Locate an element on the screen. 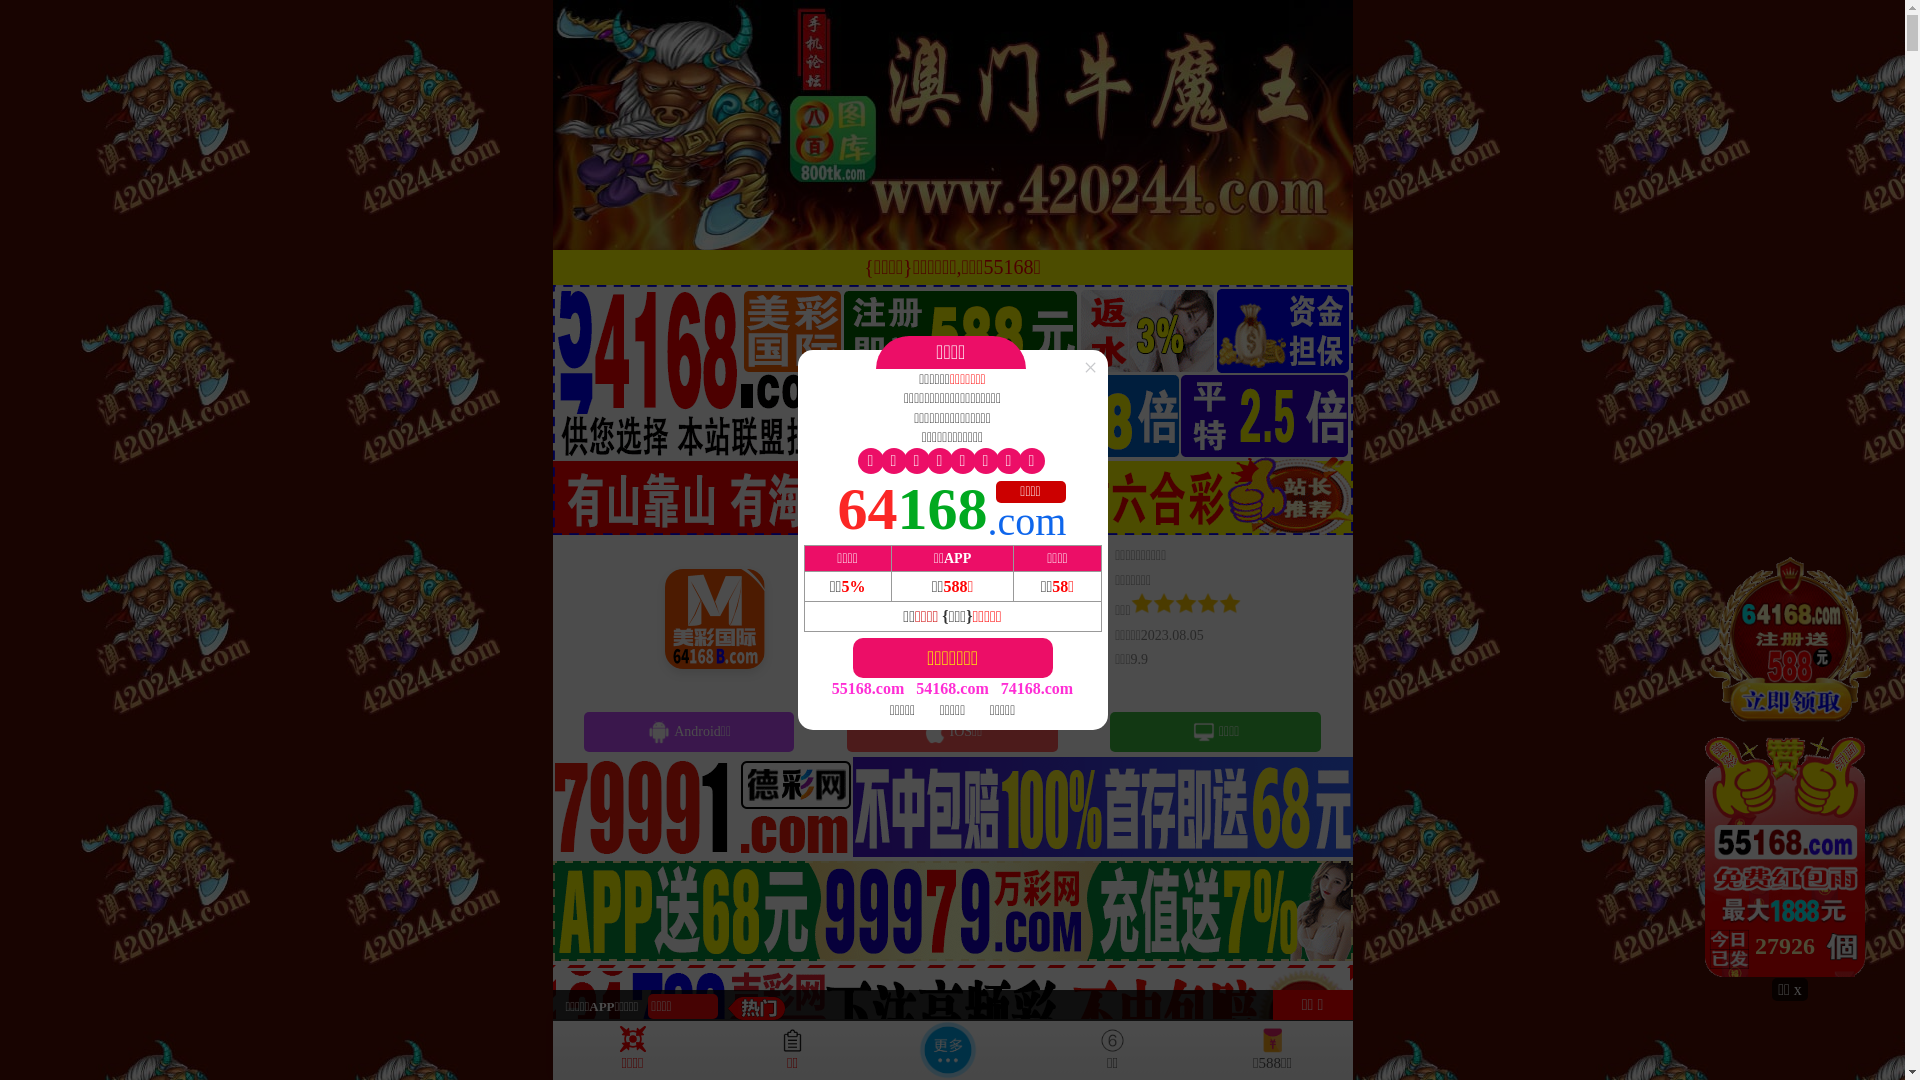 This screenshot has width=1920, height=1080. 28026 is located at coordinates (1790, 766).